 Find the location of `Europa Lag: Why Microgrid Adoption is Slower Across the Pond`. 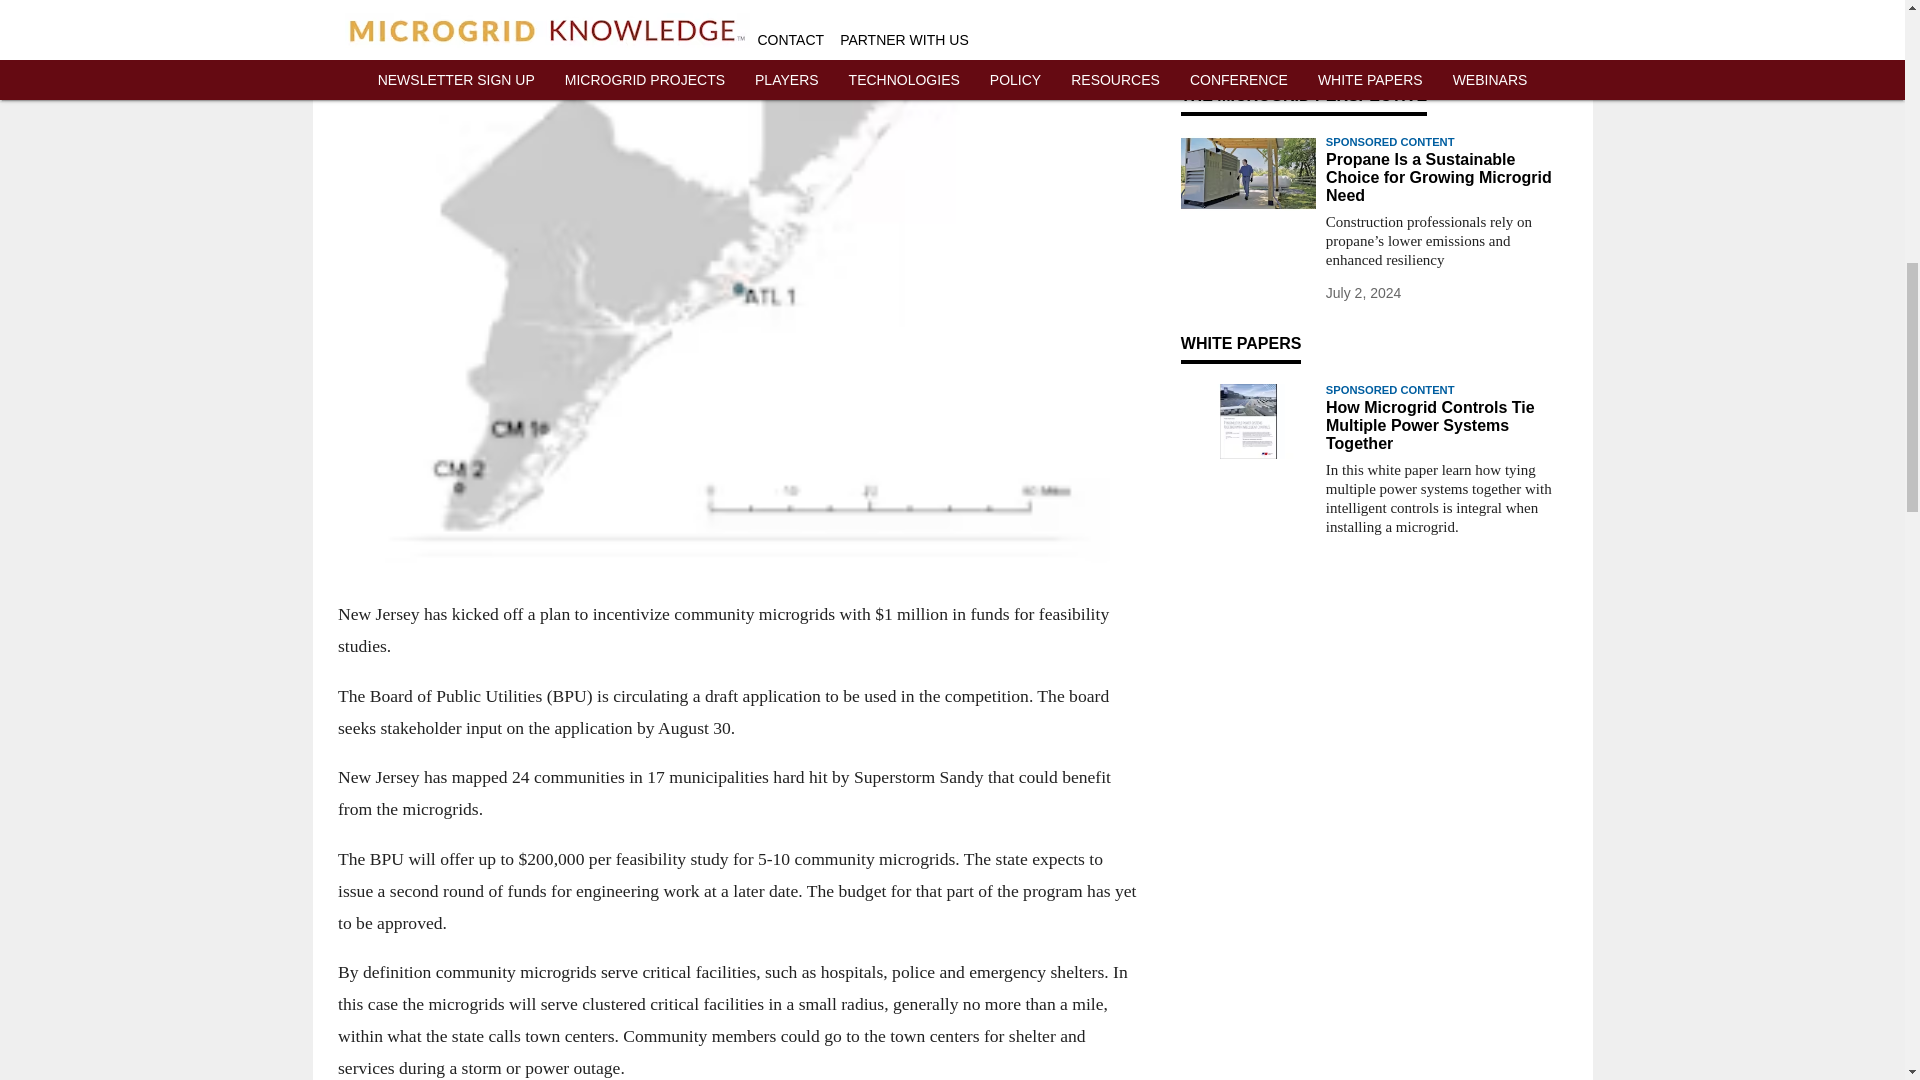

Europa Lag: Why Microgrid Adoption is Slower Across the Pond is located at coordinates (1447, 16).